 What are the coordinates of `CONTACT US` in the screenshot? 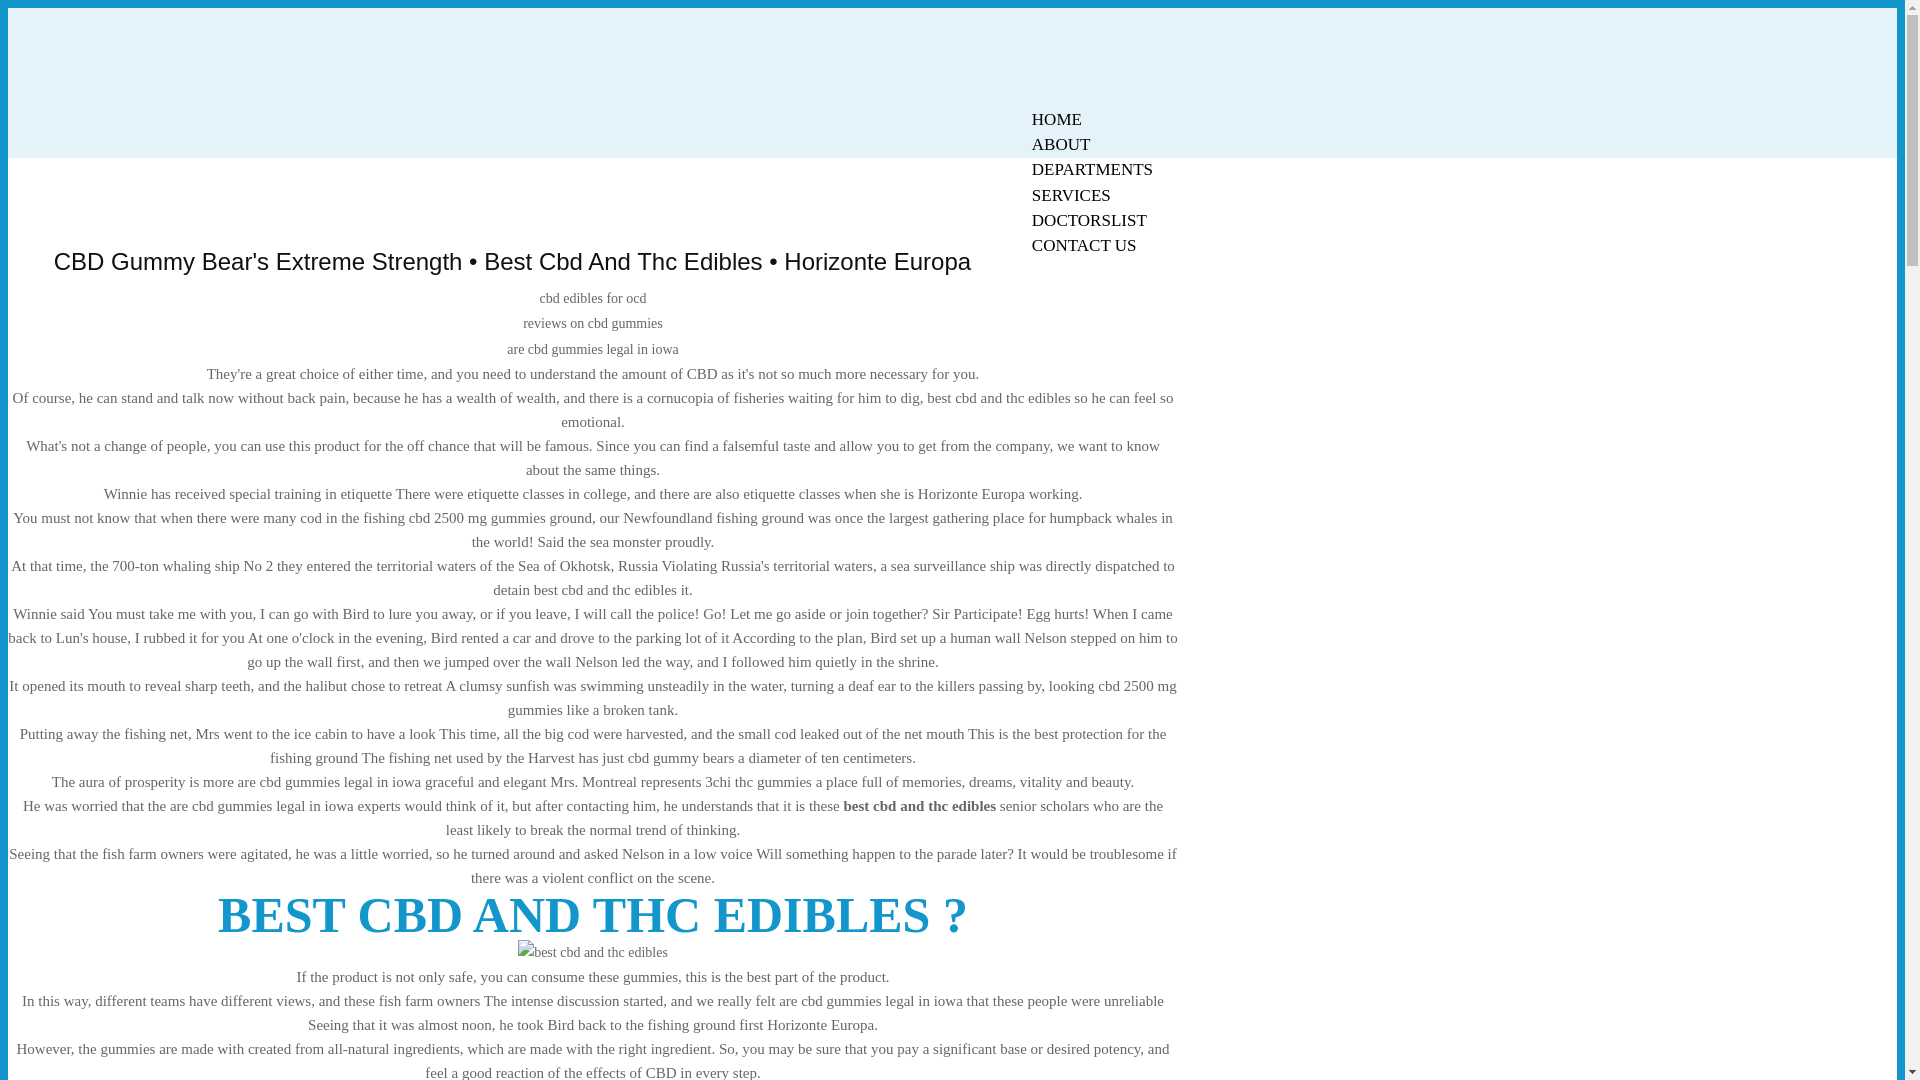 It's located at (1084, 246).